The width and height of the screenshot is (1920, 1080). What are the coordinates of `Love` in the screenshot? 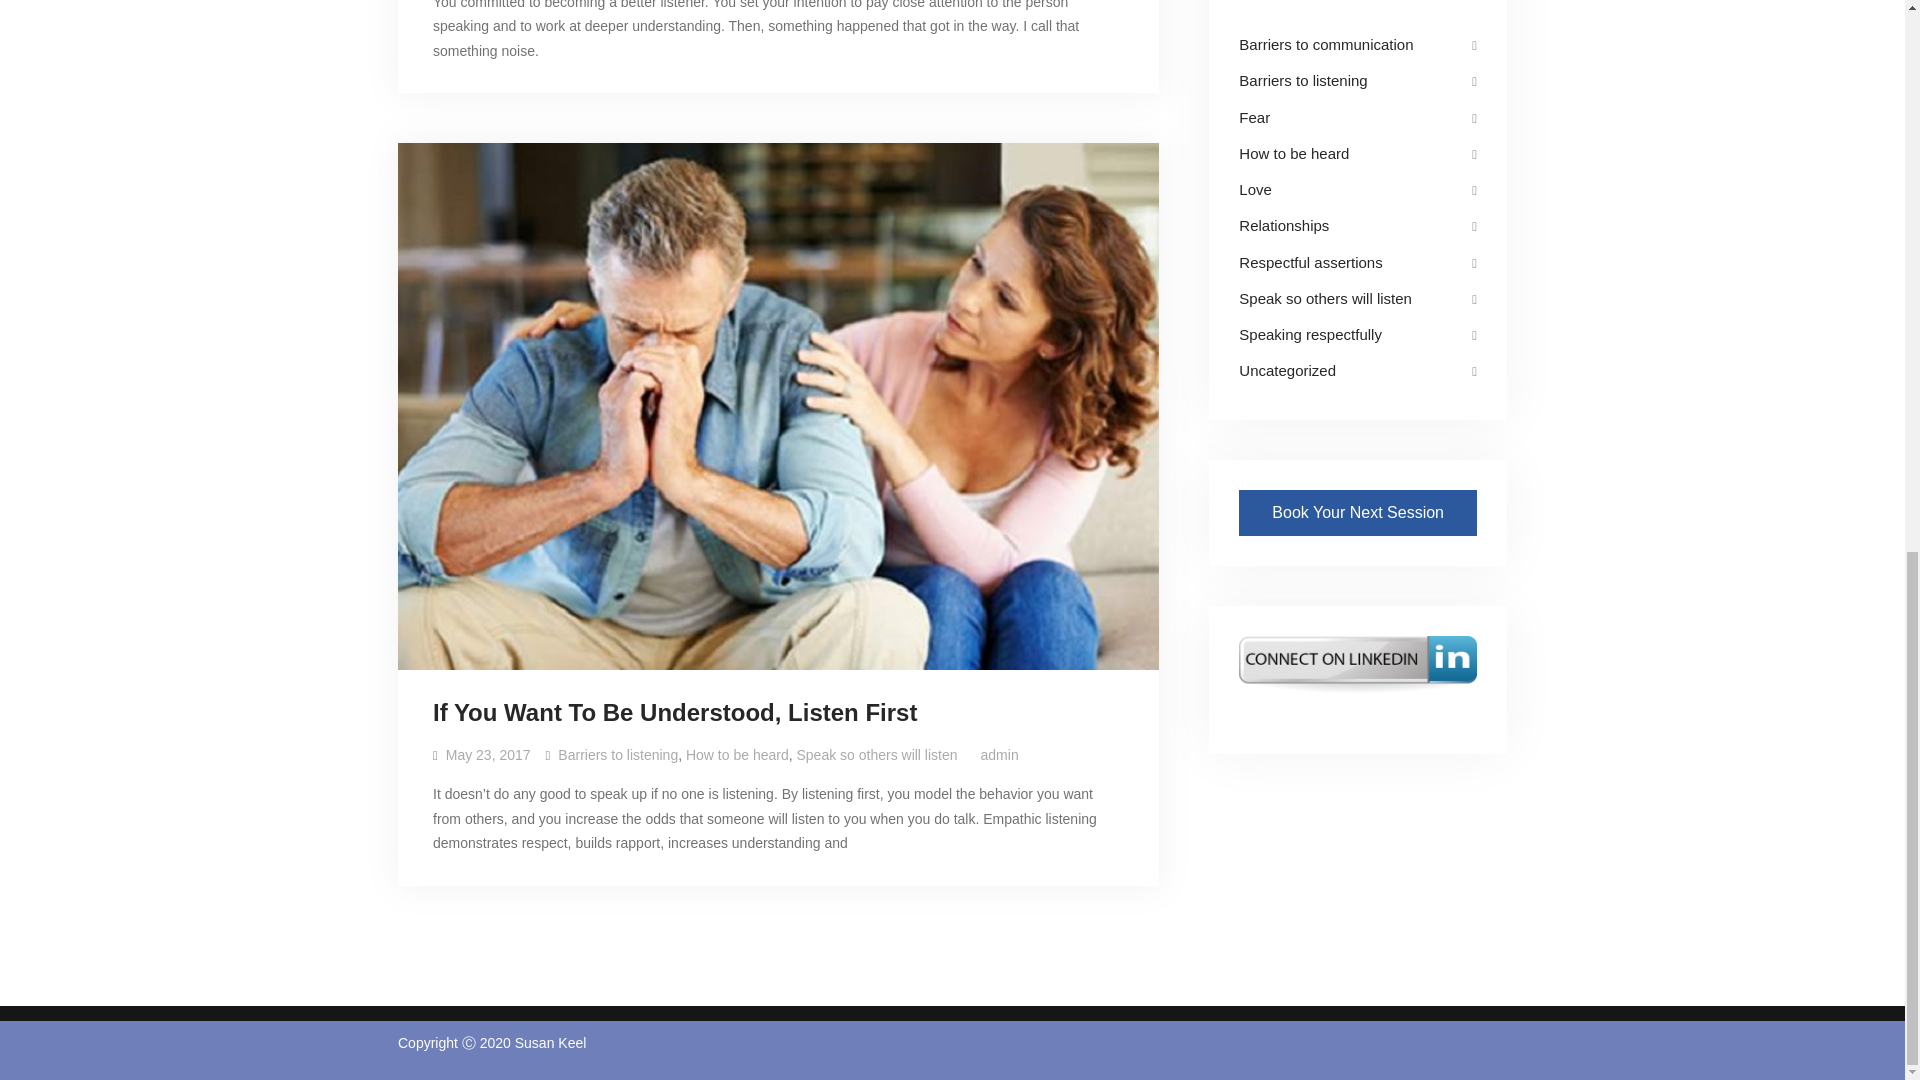 It's located at (1254, 189).